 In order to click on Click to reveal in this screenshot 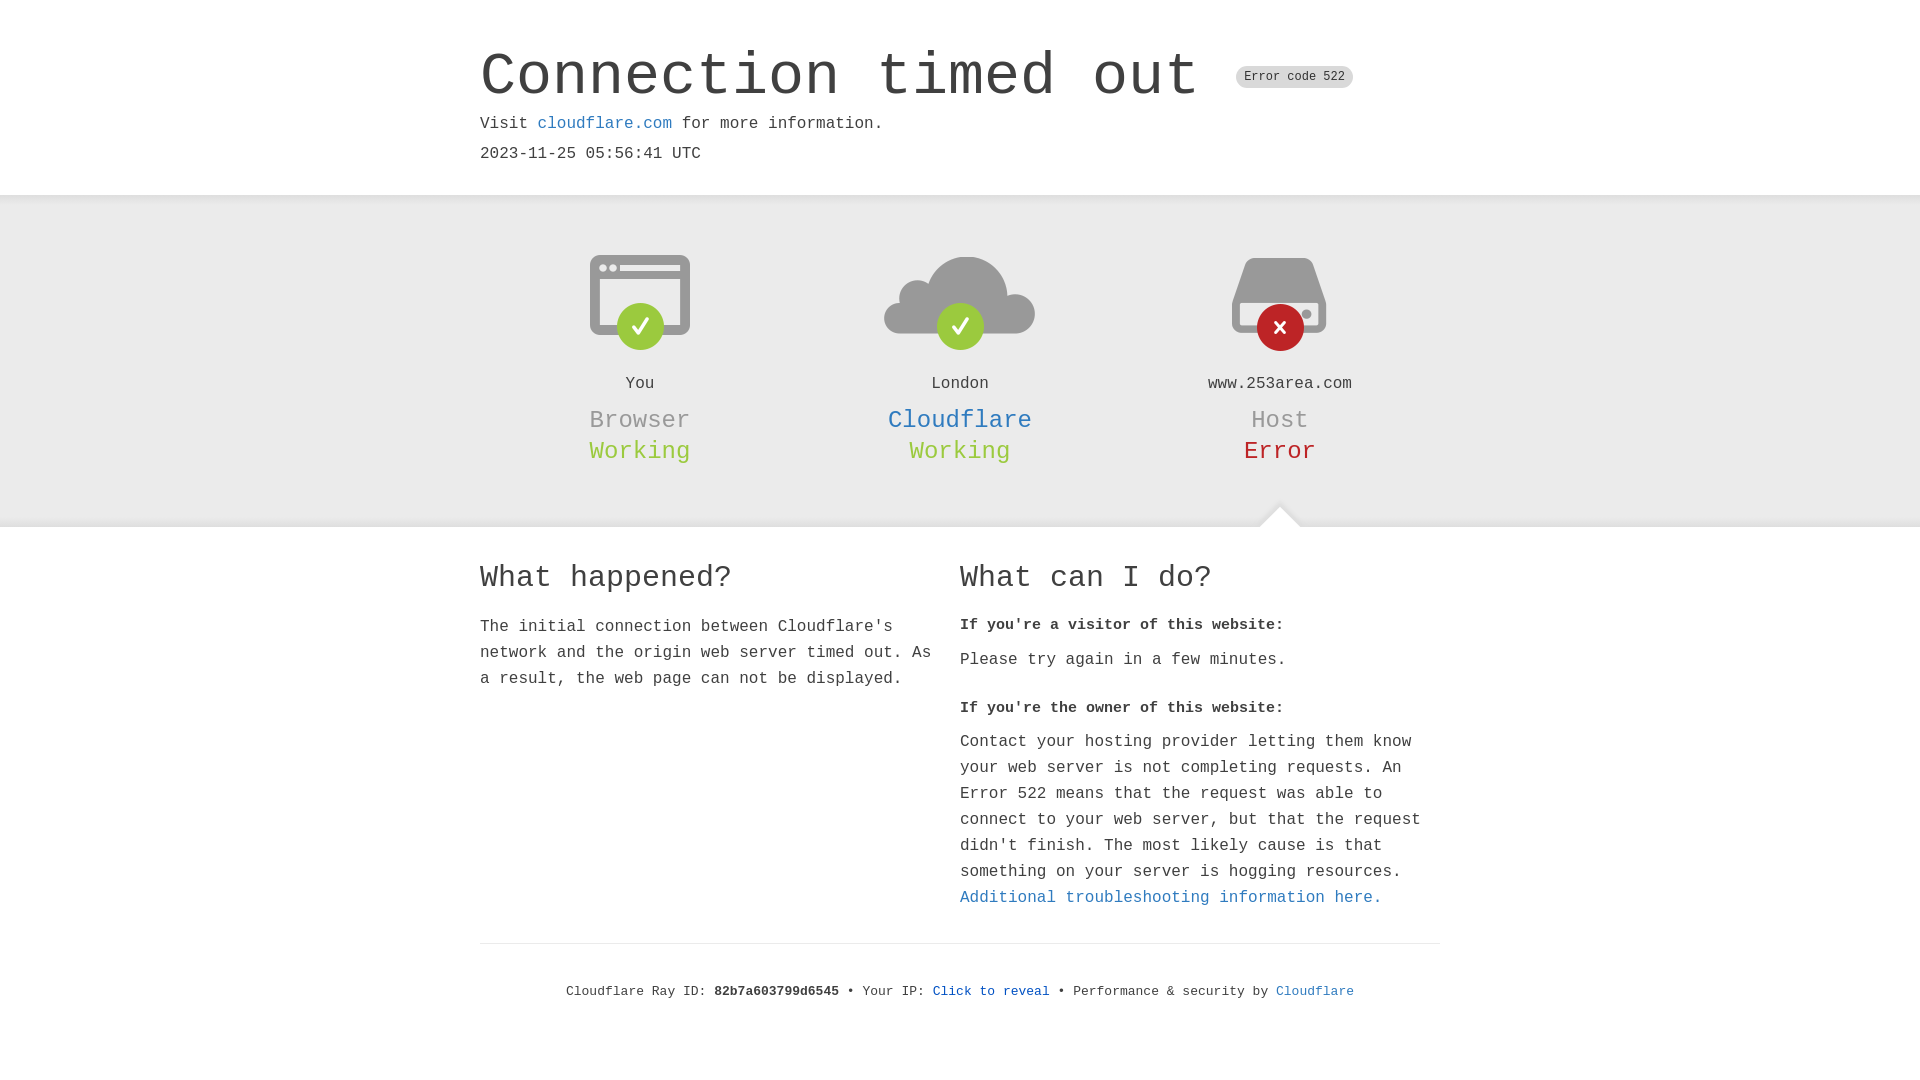, I will do `click(992, 992)`.